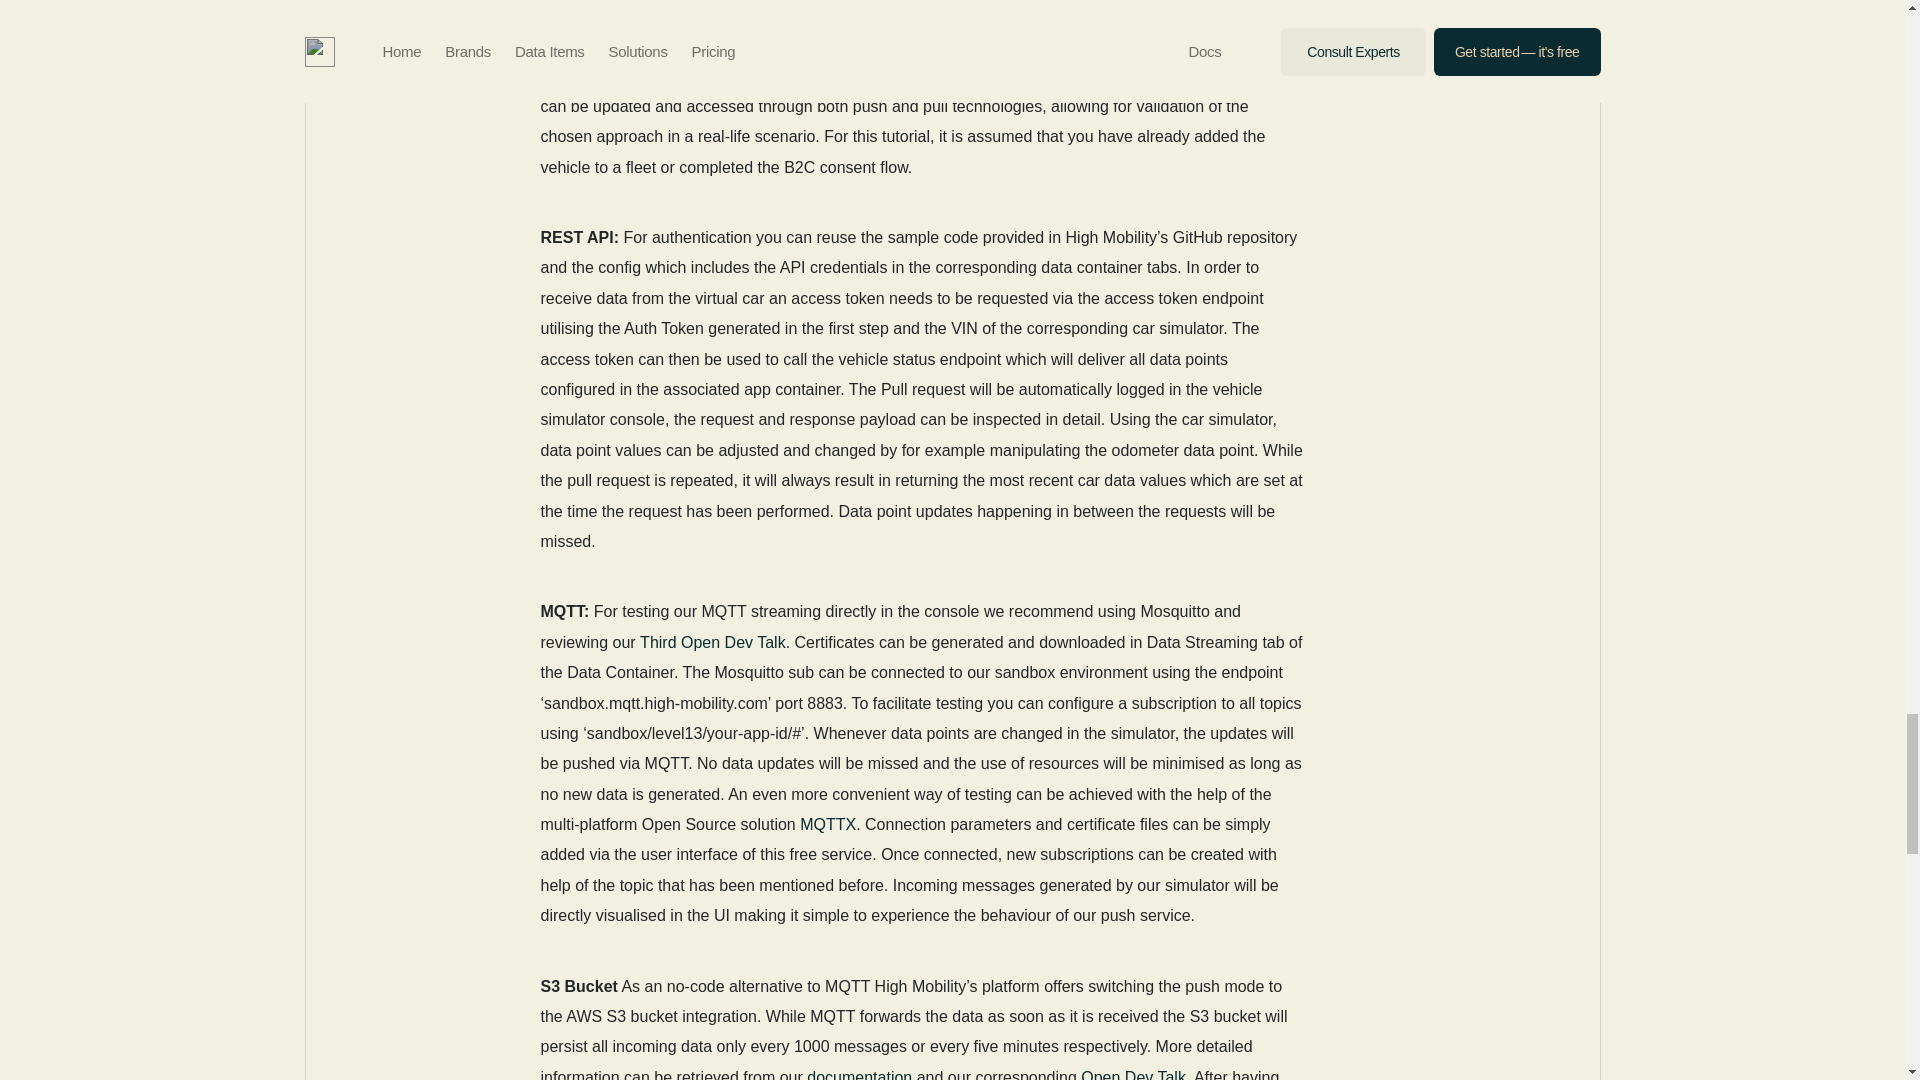 Image resolution: width=1920 pixels, height=1080 pixels. Describe the element at coordinates (828, 824) in the screenshot. I see `MQTTX` at that location.